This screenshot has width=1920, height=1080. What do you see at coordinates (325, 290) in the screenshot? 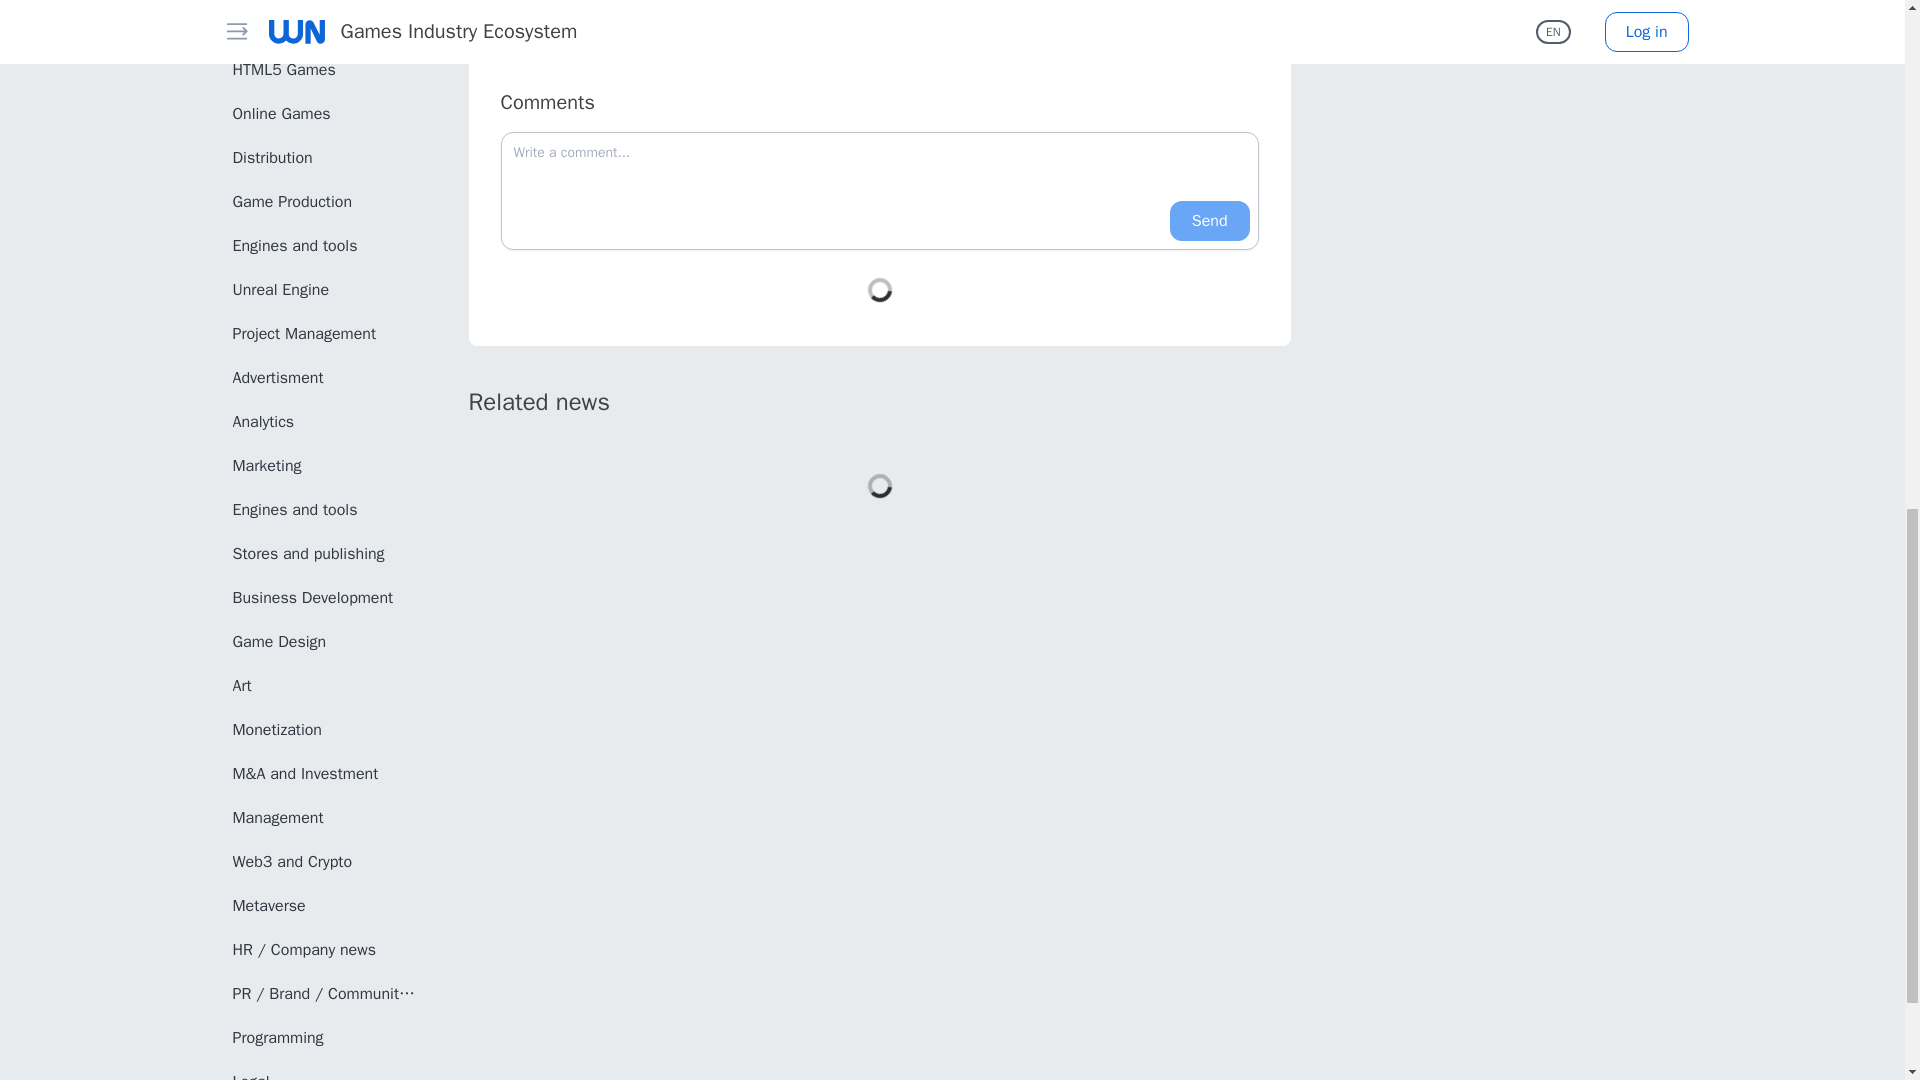
I see `Unreal Engine` at bounding box center [325, 290].